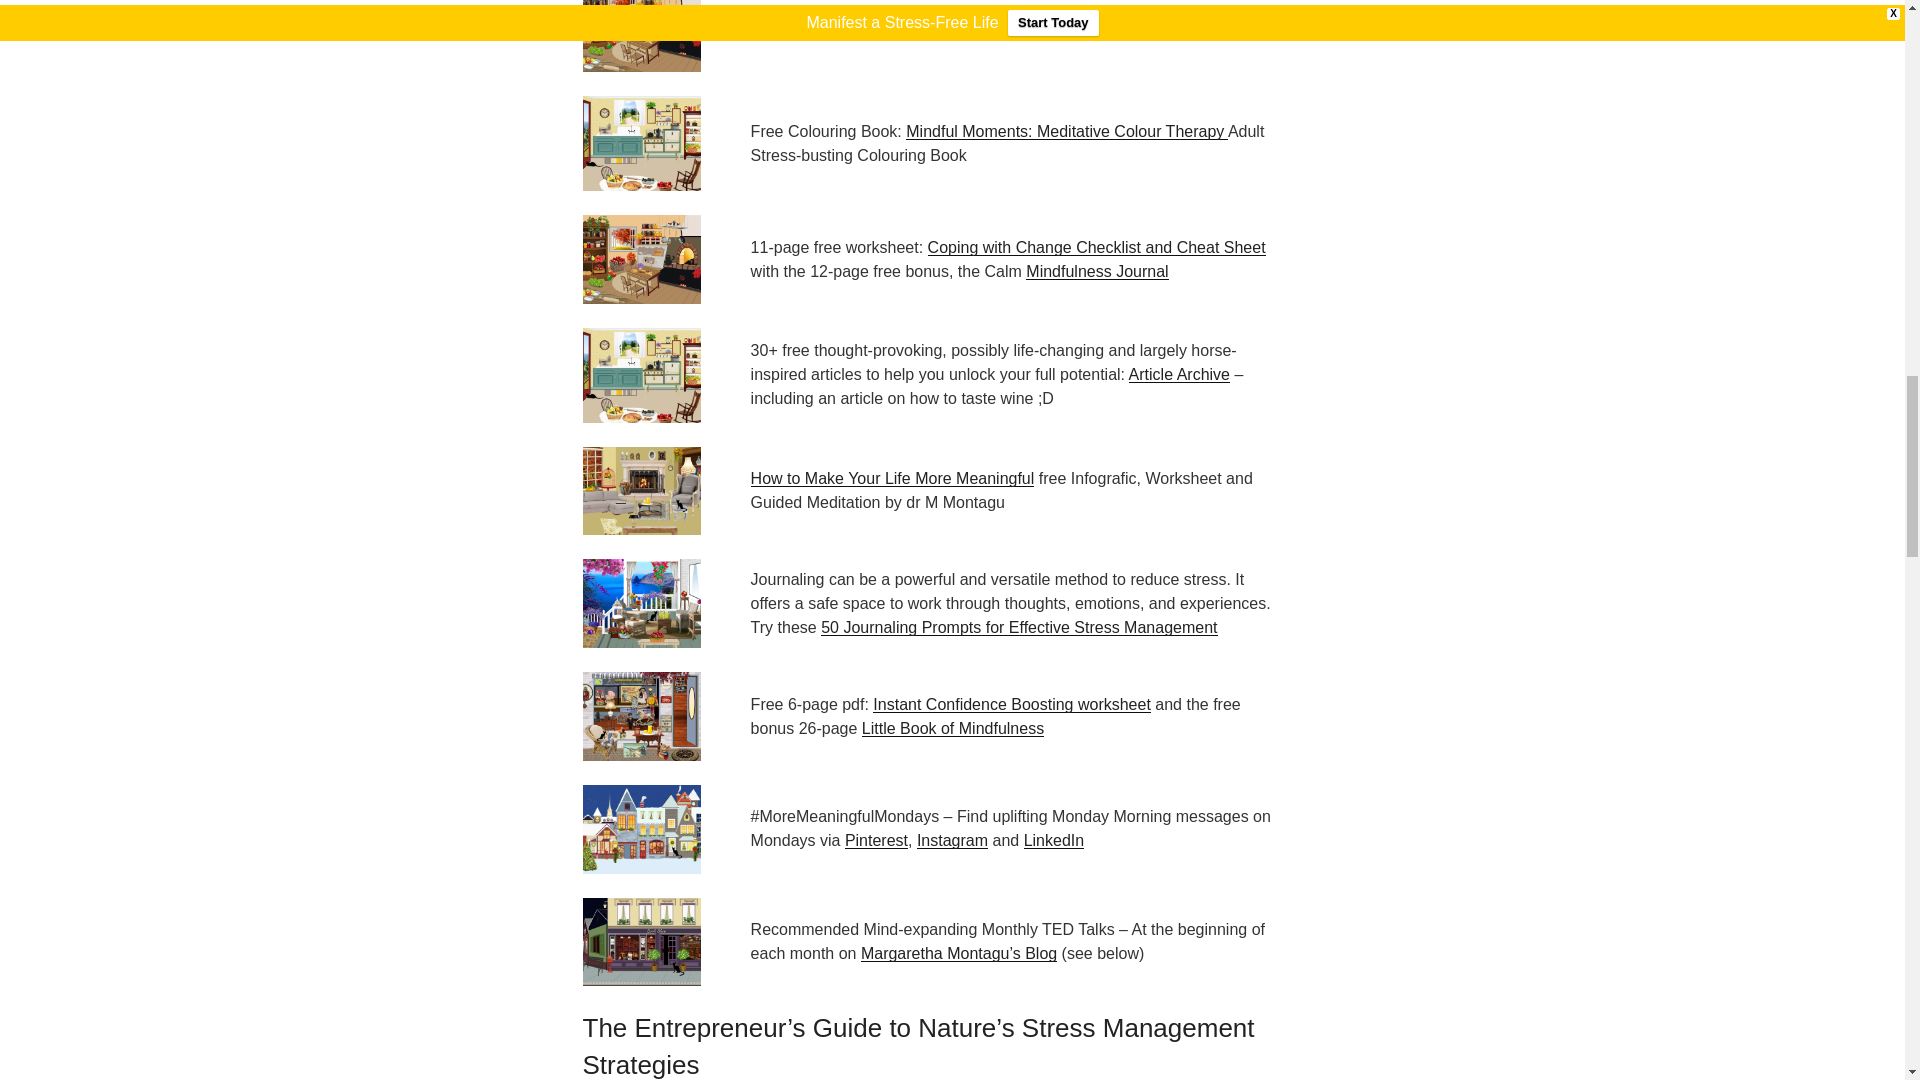 The height and width of the screenshot is (1080, 1920). What do you see at coordinates (1096, 271) in the screenshot?
I see `Mindfulness Journal` at bounding box center [1096, 271].